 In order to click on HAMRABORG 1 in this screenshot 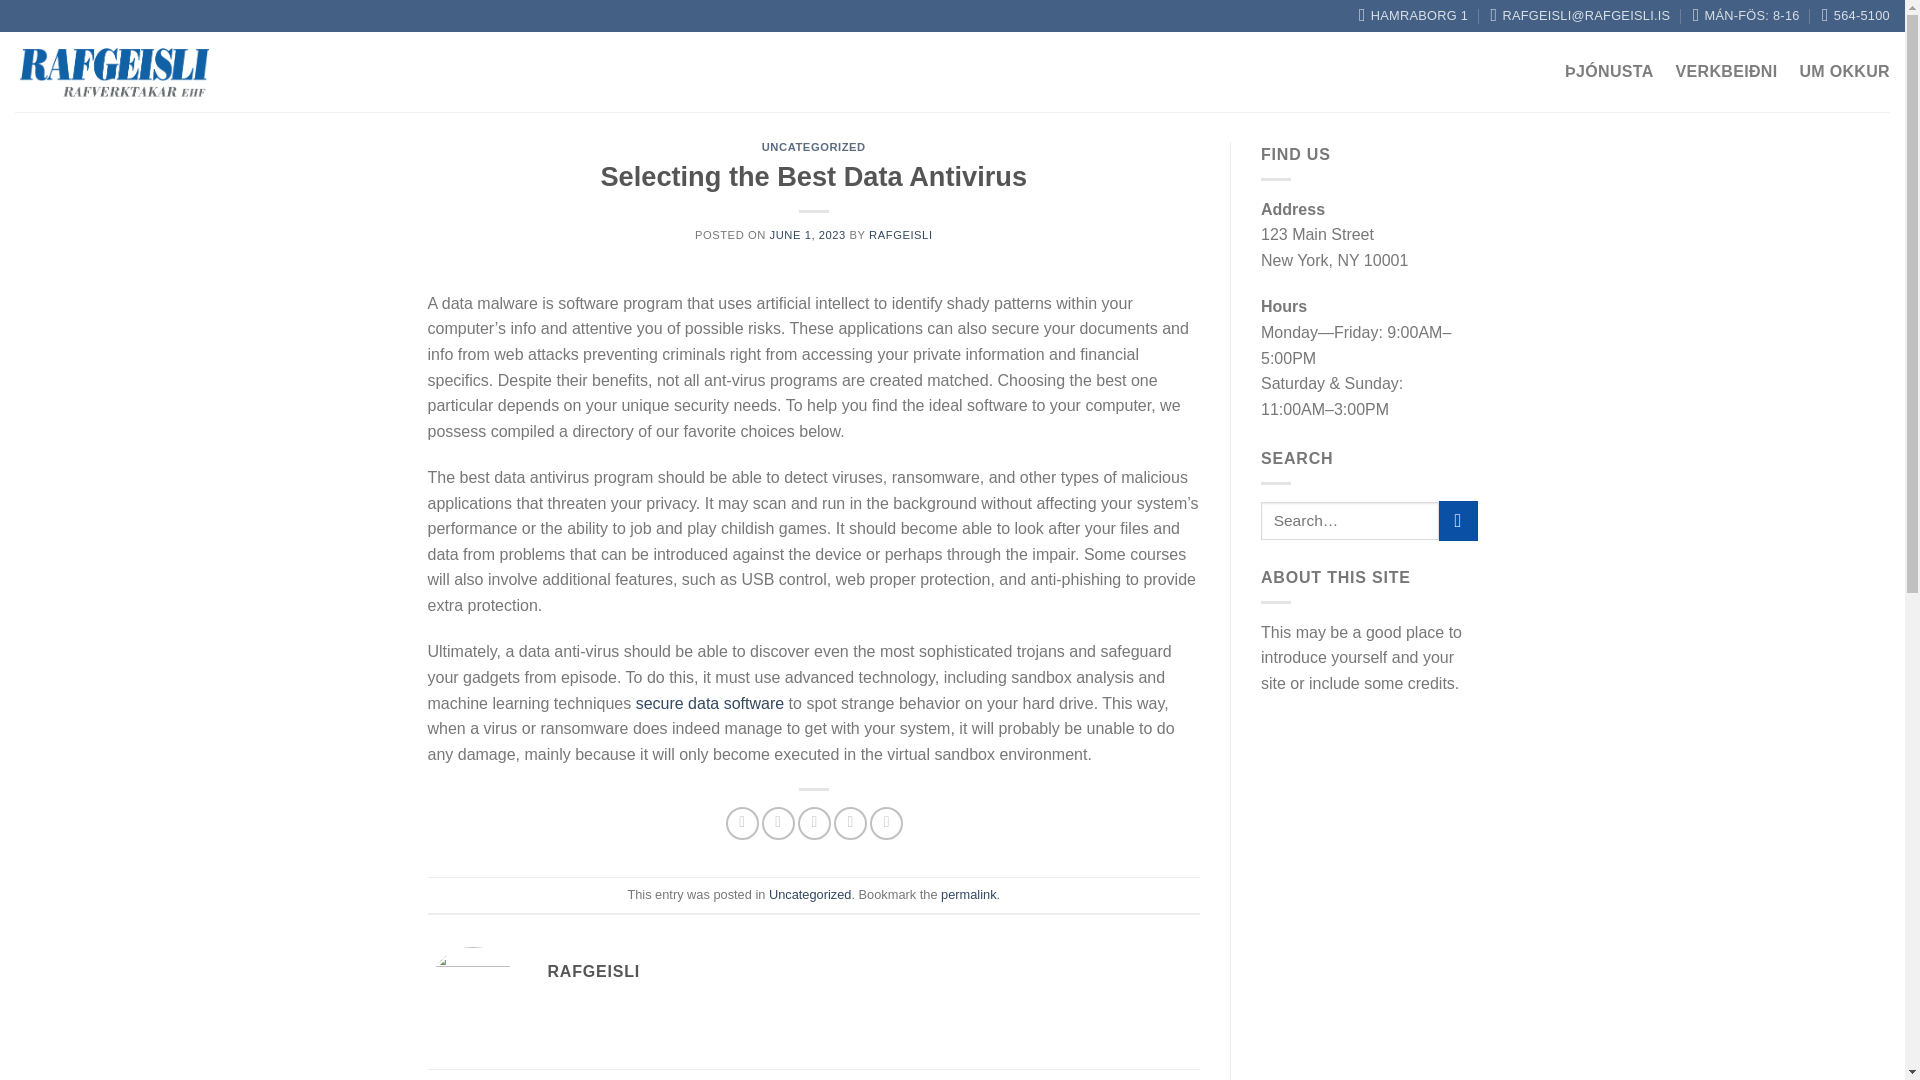, I will do `click(1414, 16)`.